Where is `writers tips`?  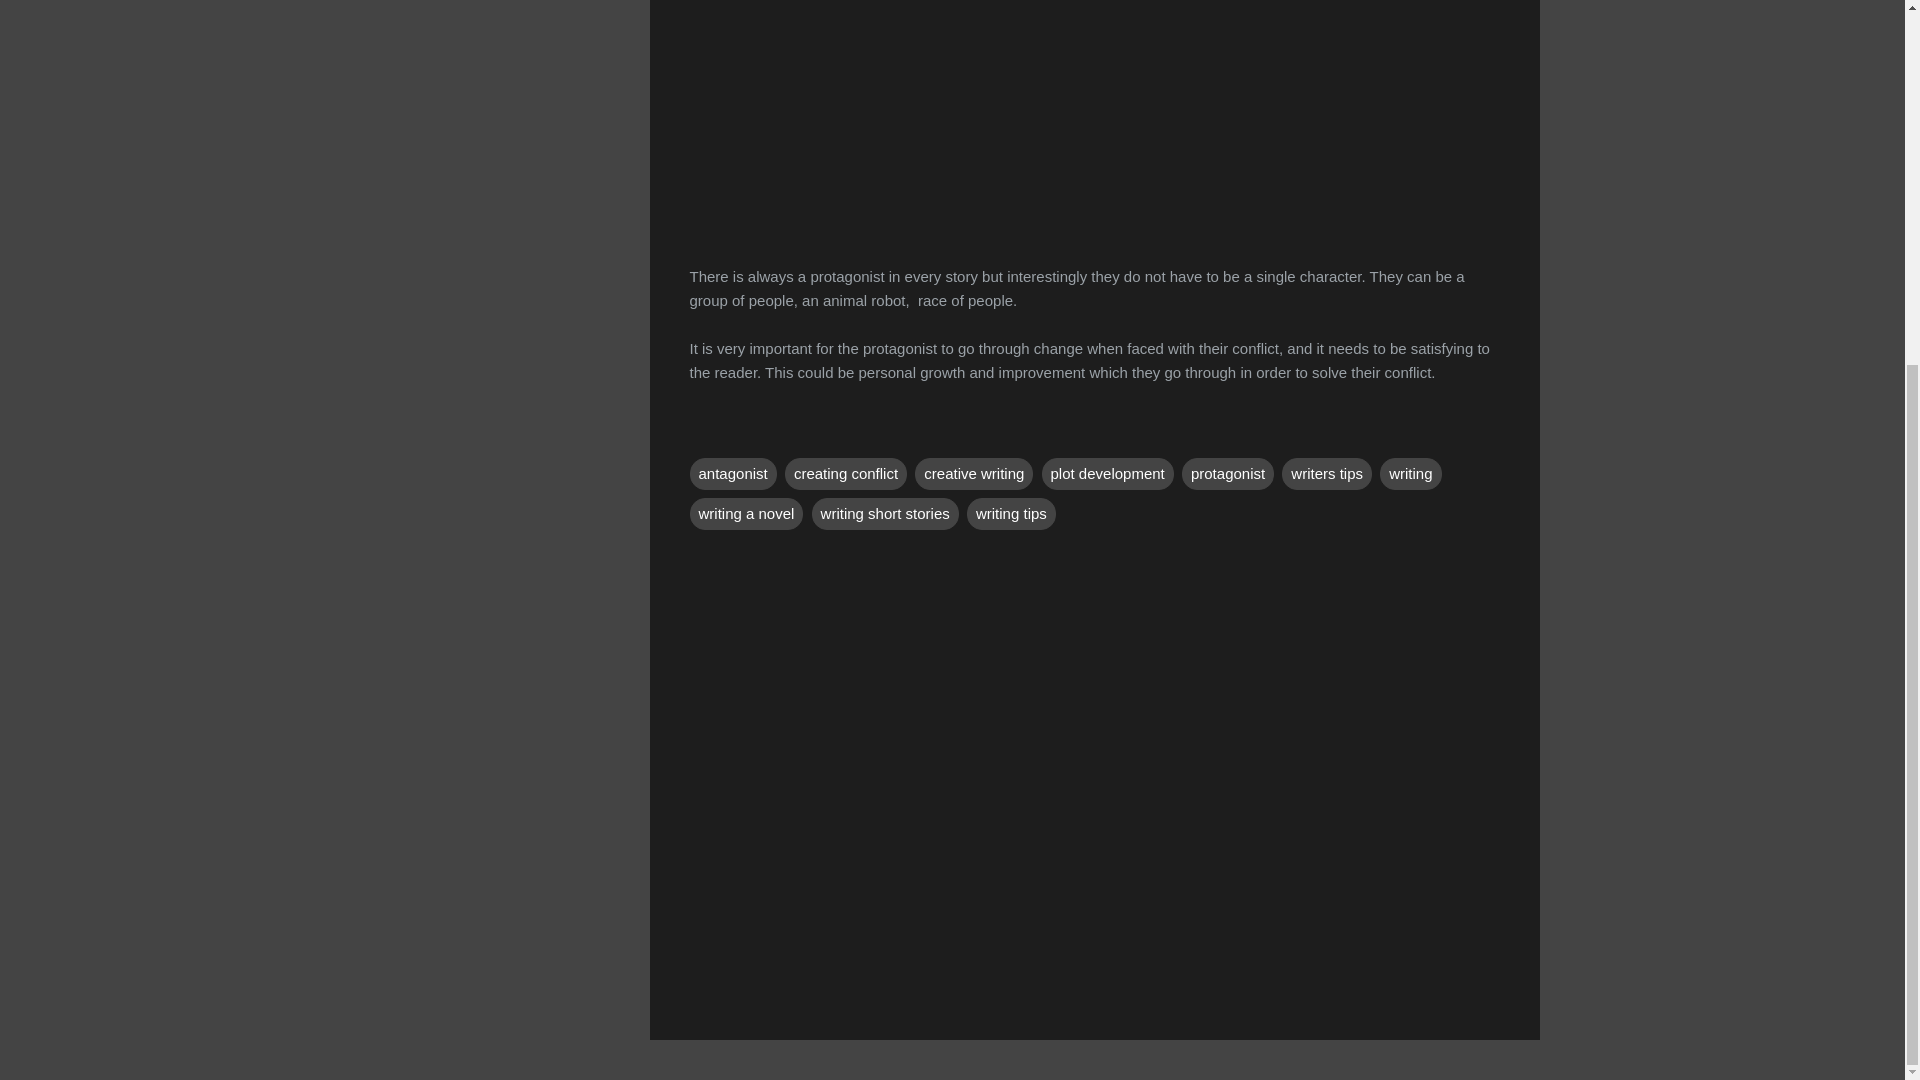
writers tips is located at coordinates (1327, 474).